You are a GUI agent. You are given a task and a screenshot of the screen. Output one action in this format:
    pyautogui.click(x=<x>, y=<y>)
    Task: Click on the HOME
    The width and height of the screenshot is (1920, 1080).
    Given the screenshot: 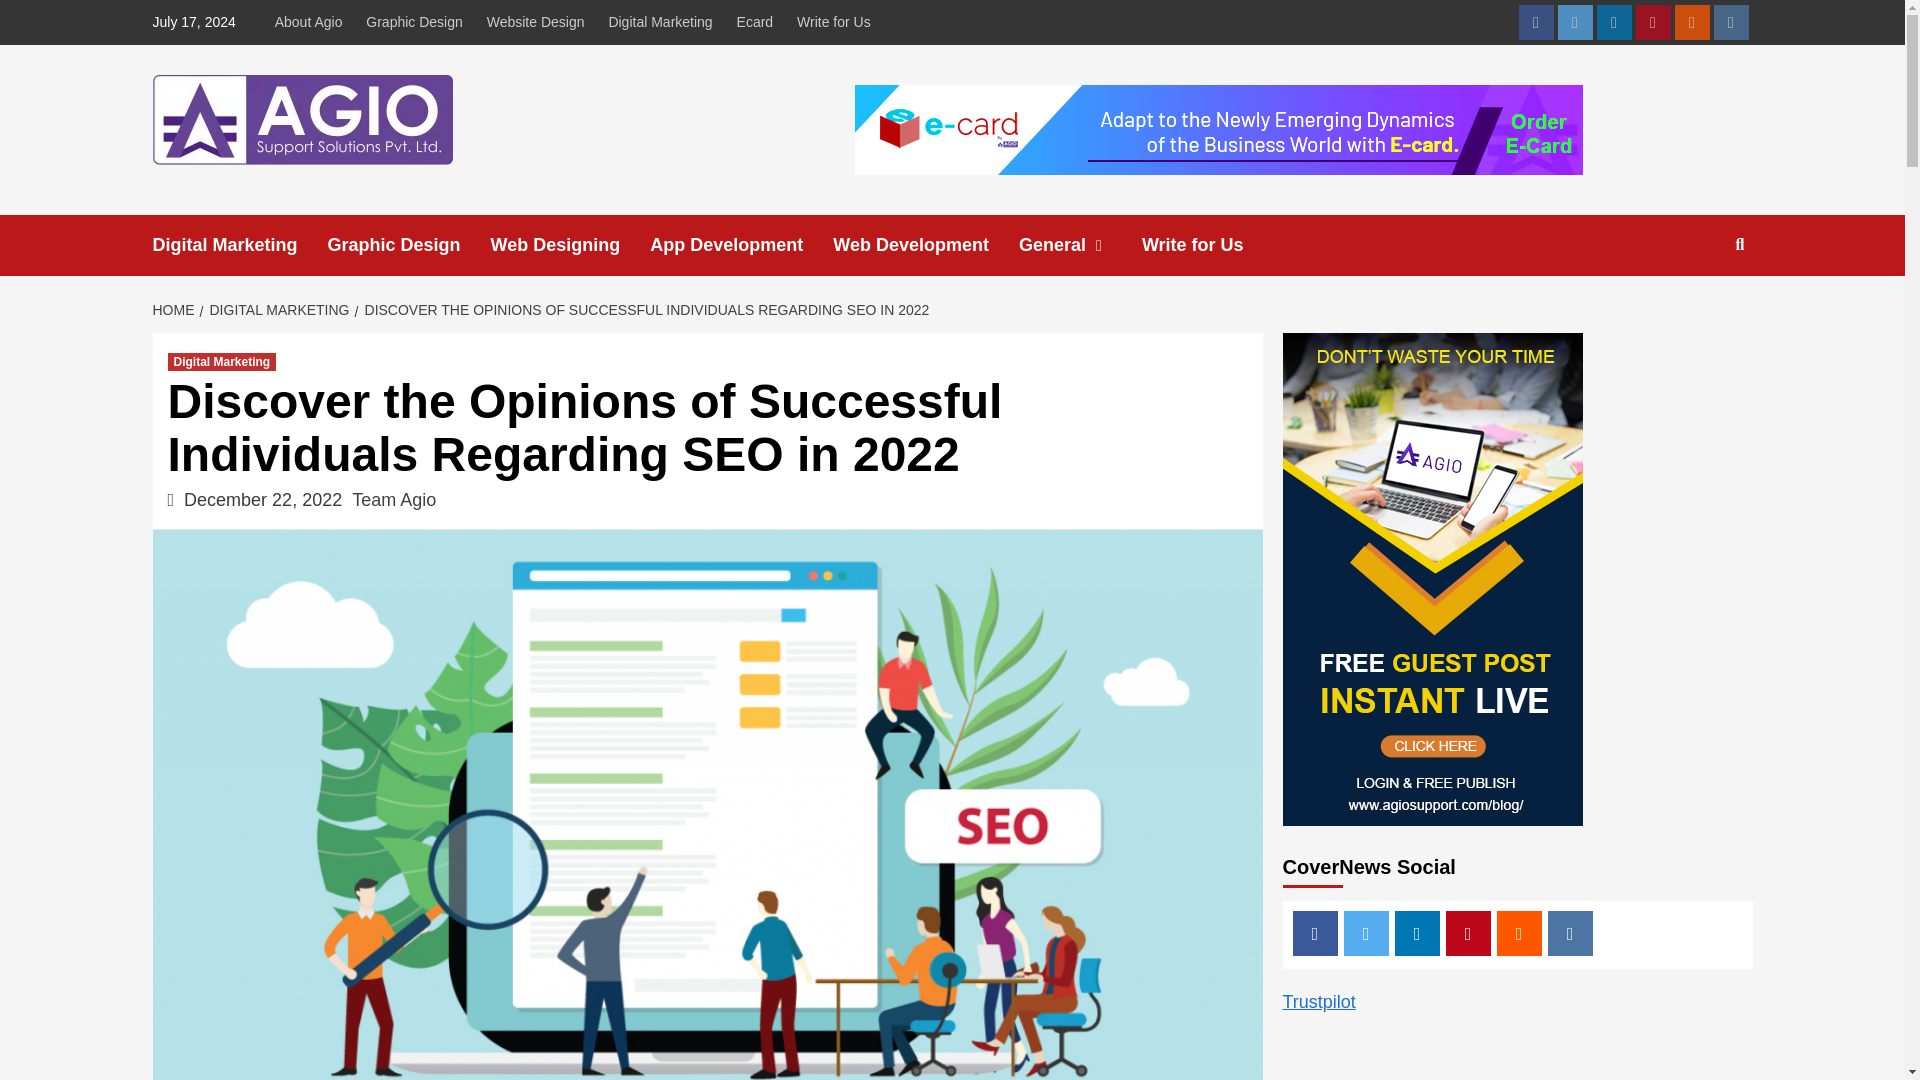 What is the action you would take?
    pyautogui.click(x=175, y=310)
    